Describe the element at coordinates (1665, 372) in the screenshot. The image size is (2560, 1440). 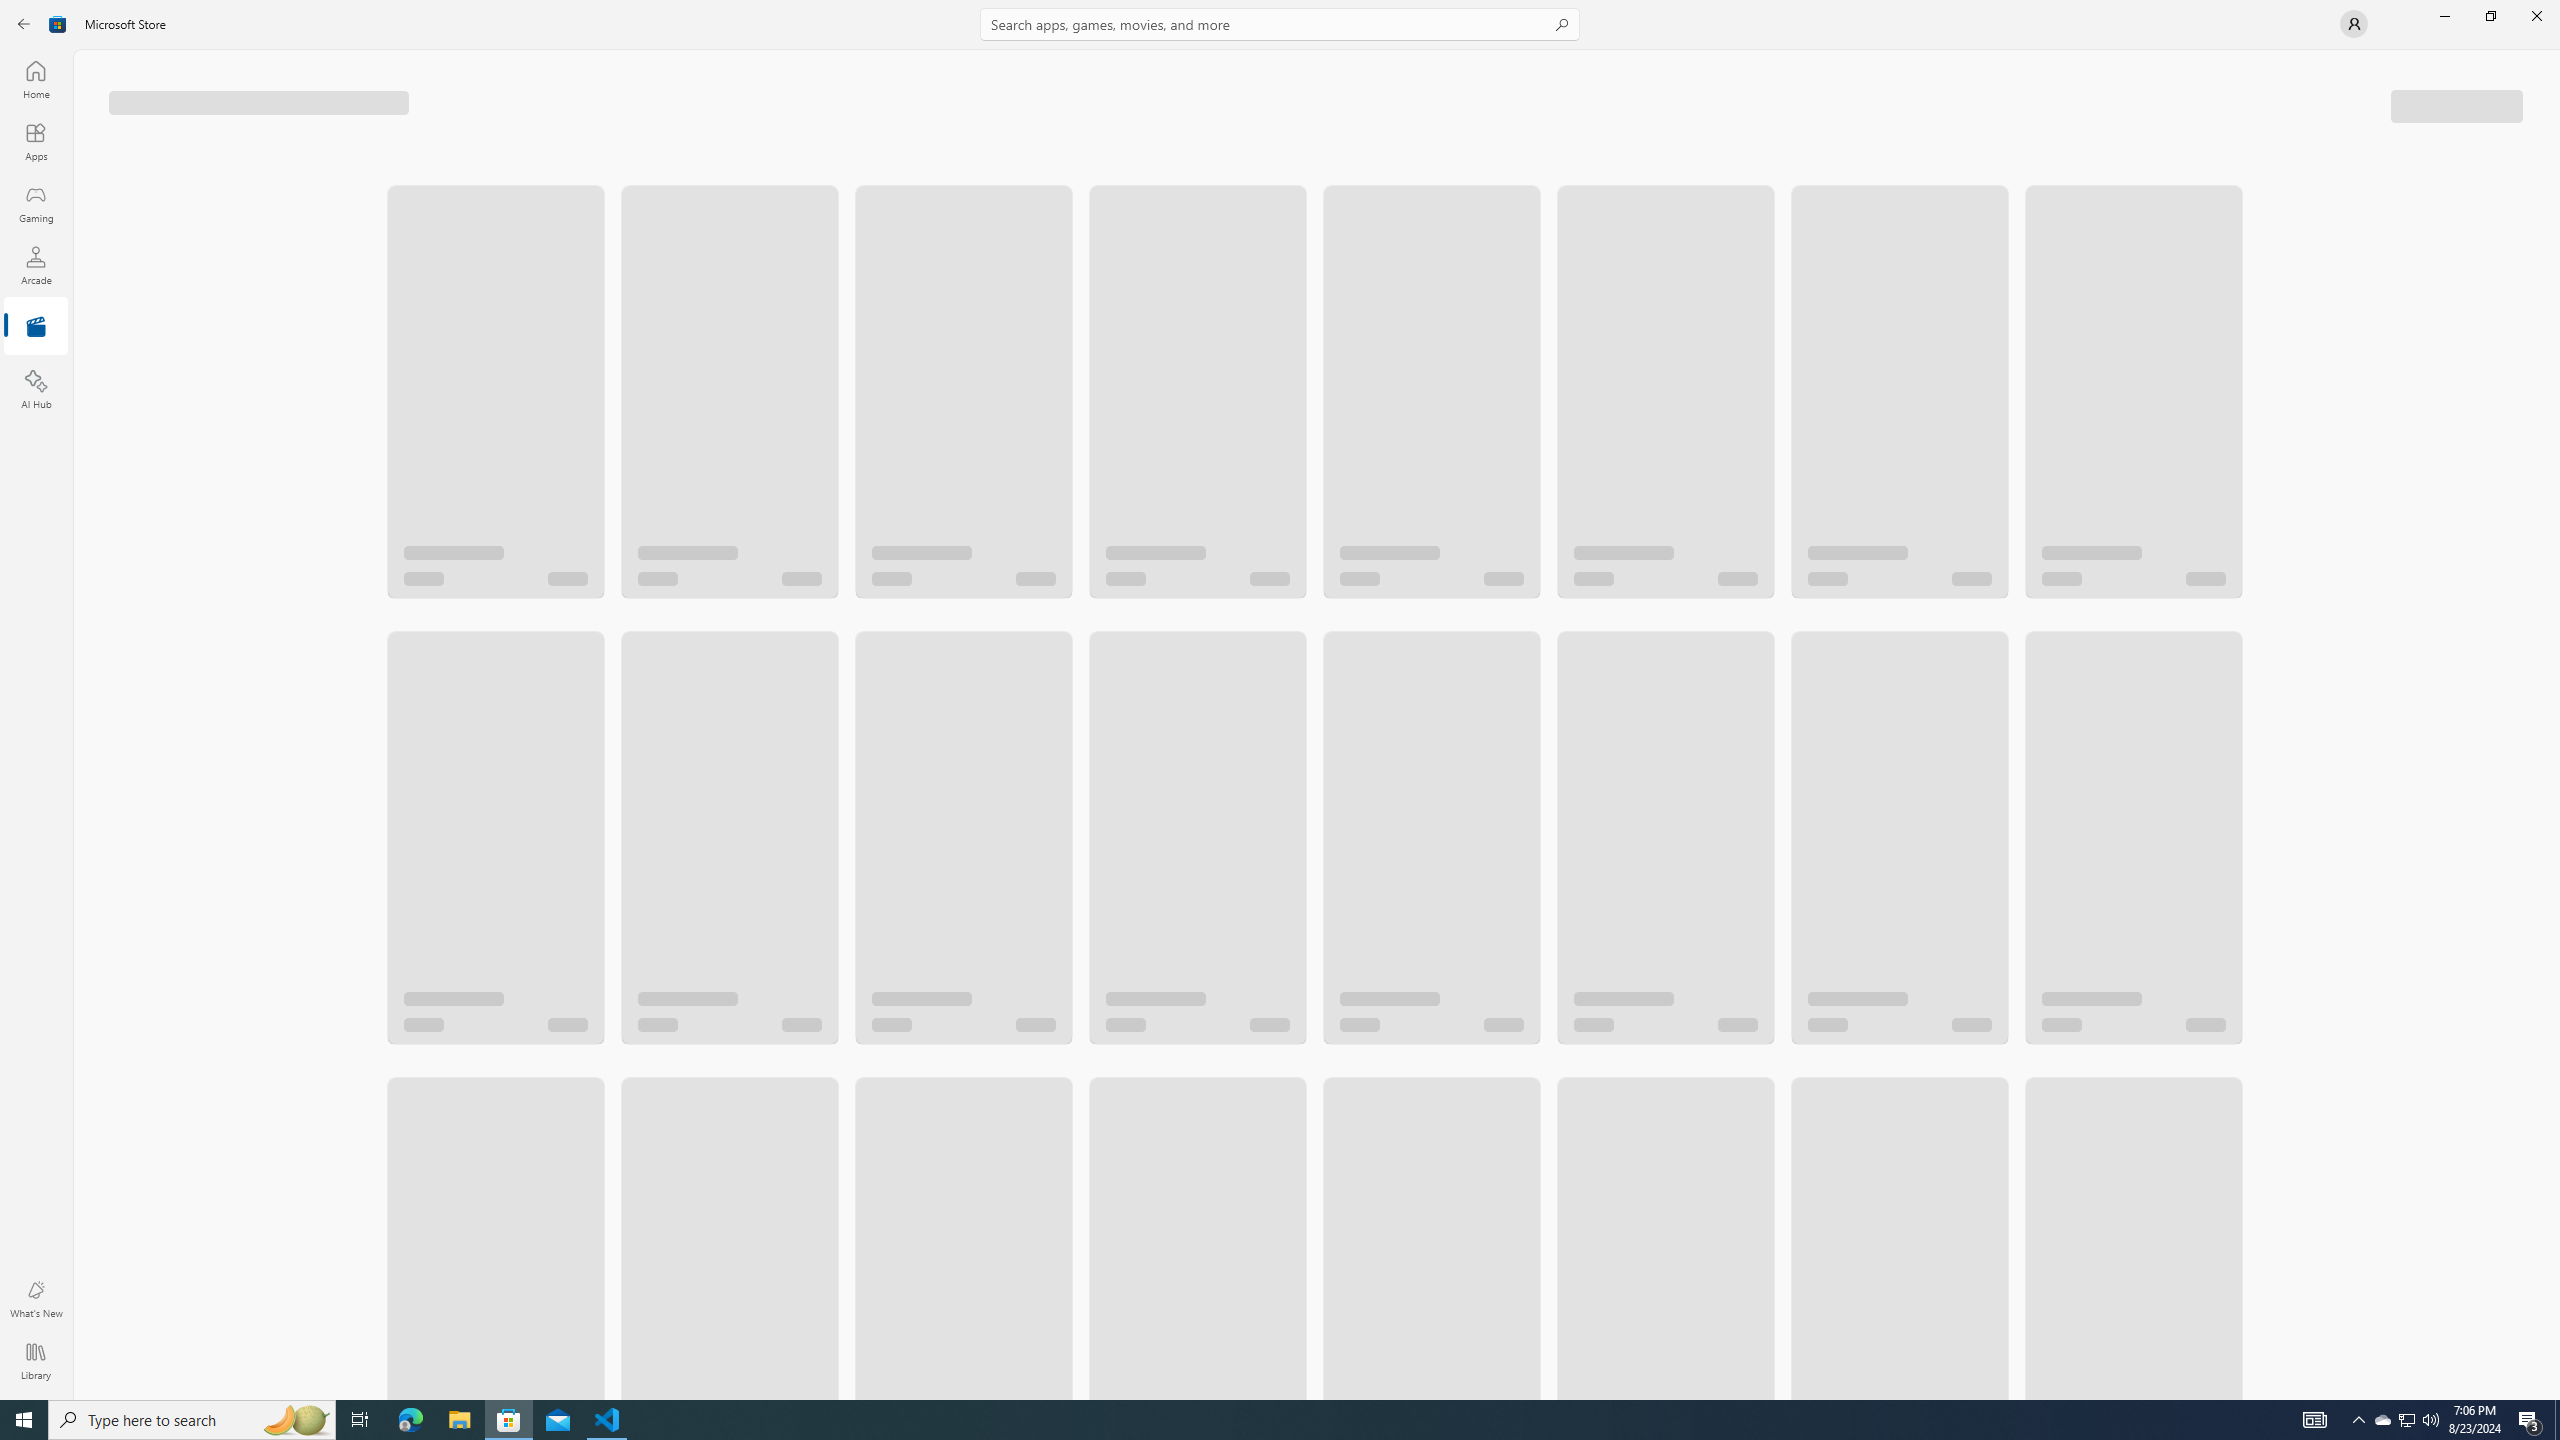
I see `THE WOLF OF WALL STREET. On Sale Starts at $2.99  ` at that location.